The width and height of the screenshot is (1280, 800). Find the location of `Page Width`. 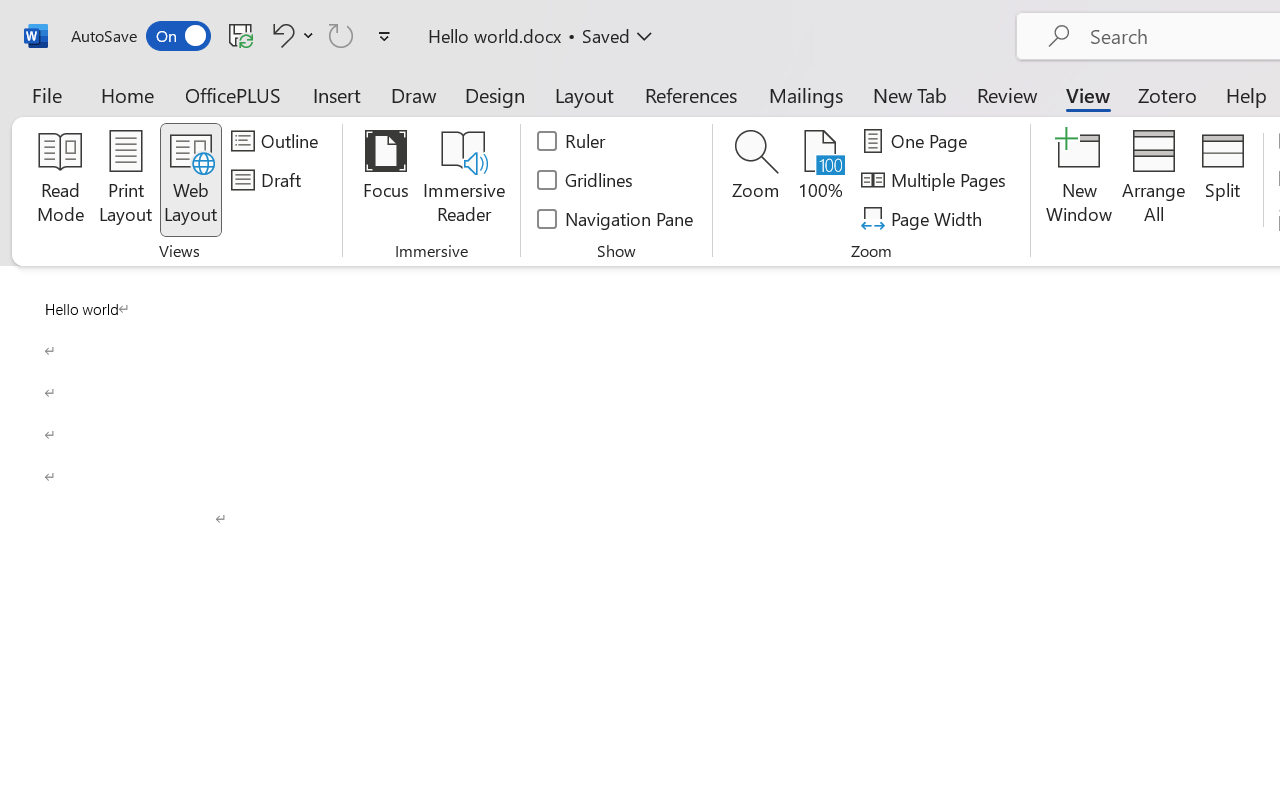

Page Width is located at coordinates (924, 218).